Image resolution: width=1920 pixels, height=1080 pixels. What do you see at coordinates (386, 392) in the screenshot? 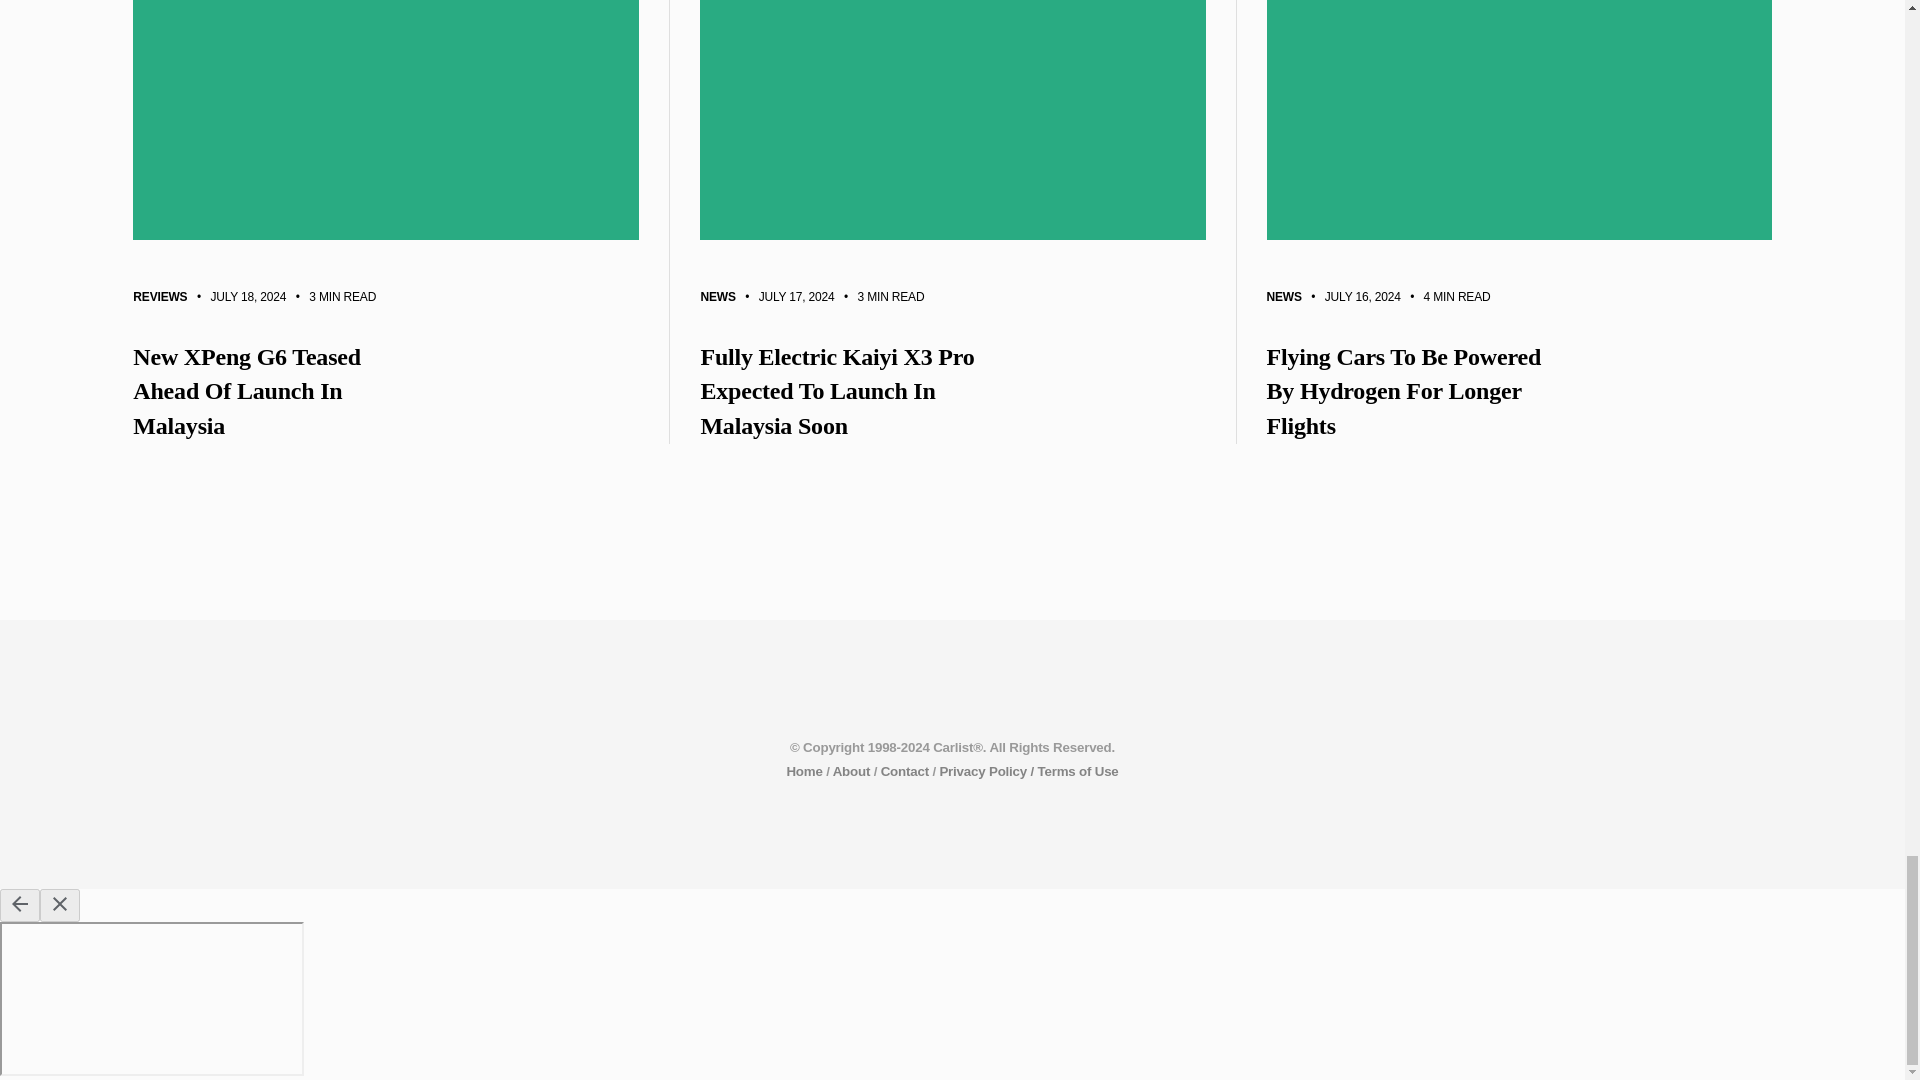
I see `New XPeng G6 Teased Ahead Of Launch In Malaysia` at bounding box center [386, 392].